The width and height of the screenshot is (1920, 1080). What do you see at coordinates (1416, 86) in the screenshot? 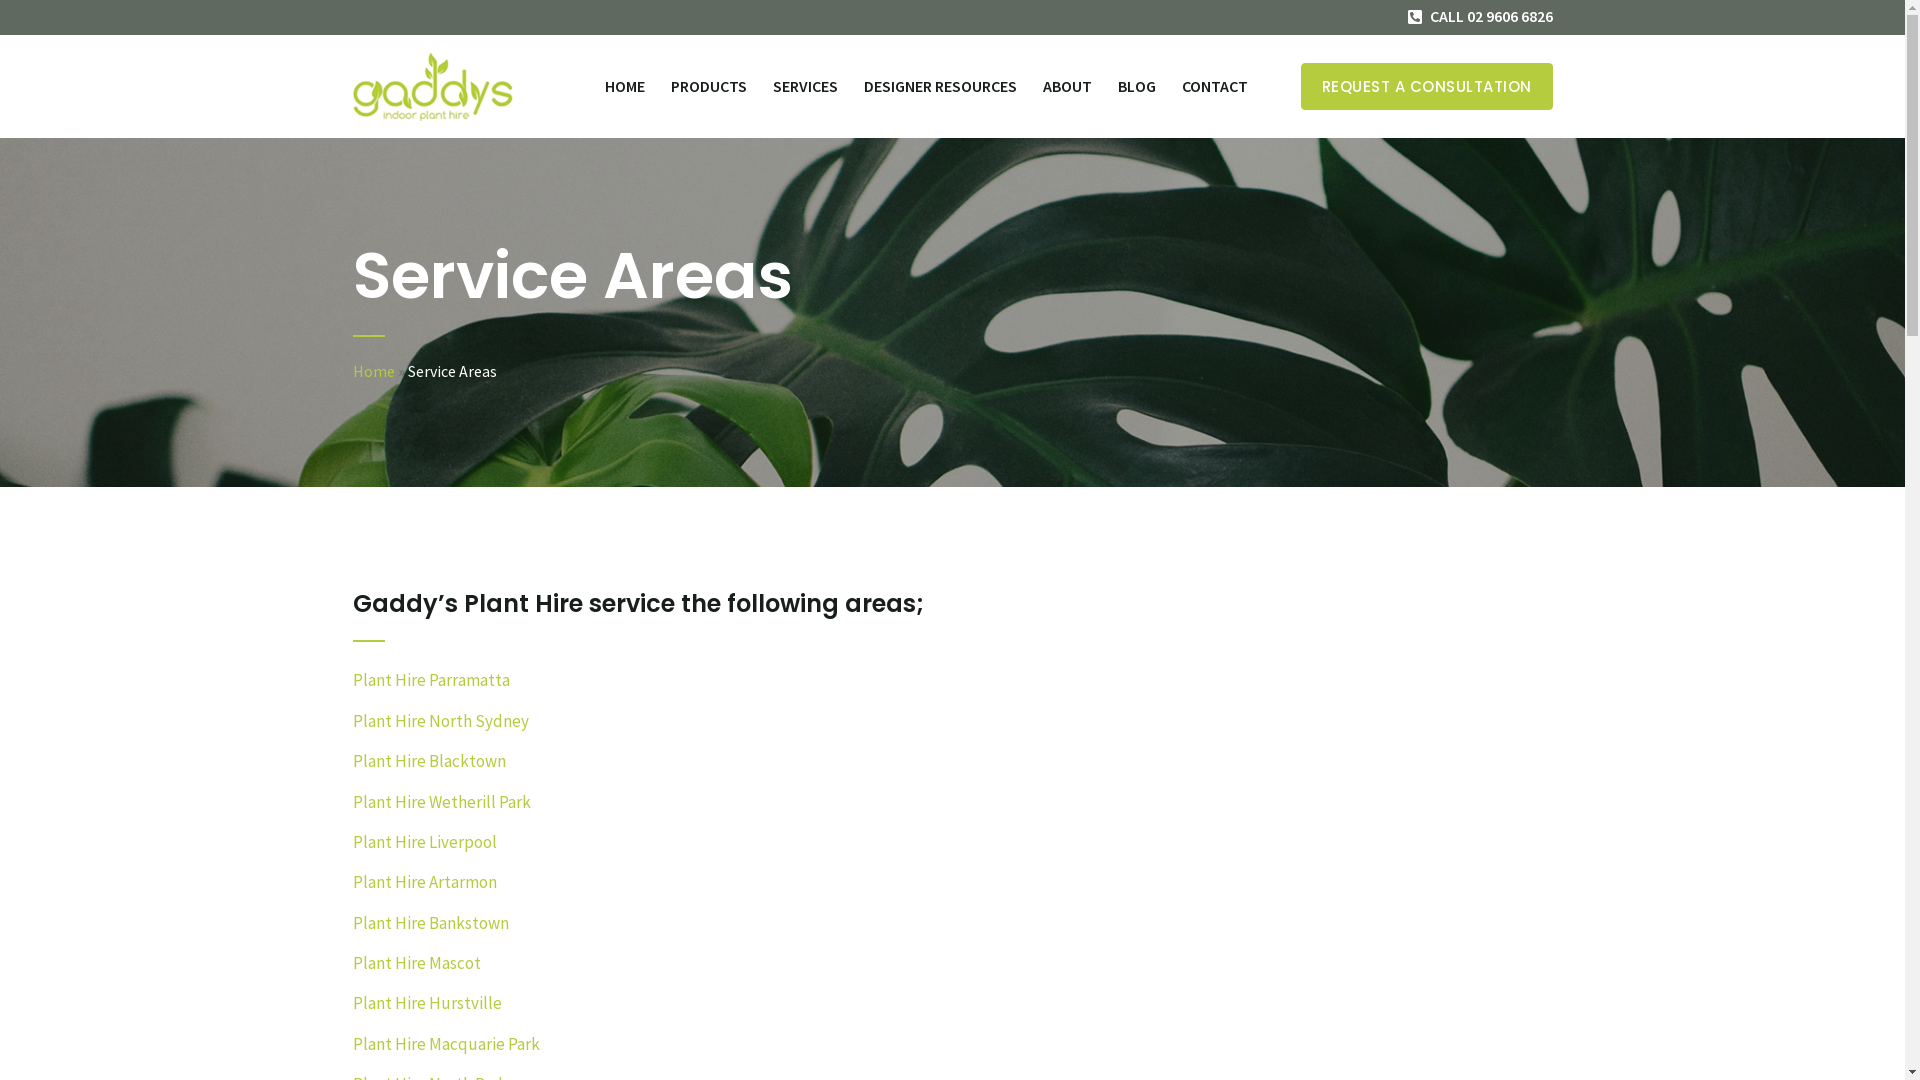
I see `REQUEST A CONSULTATION` at bounding box center [1416, 86].